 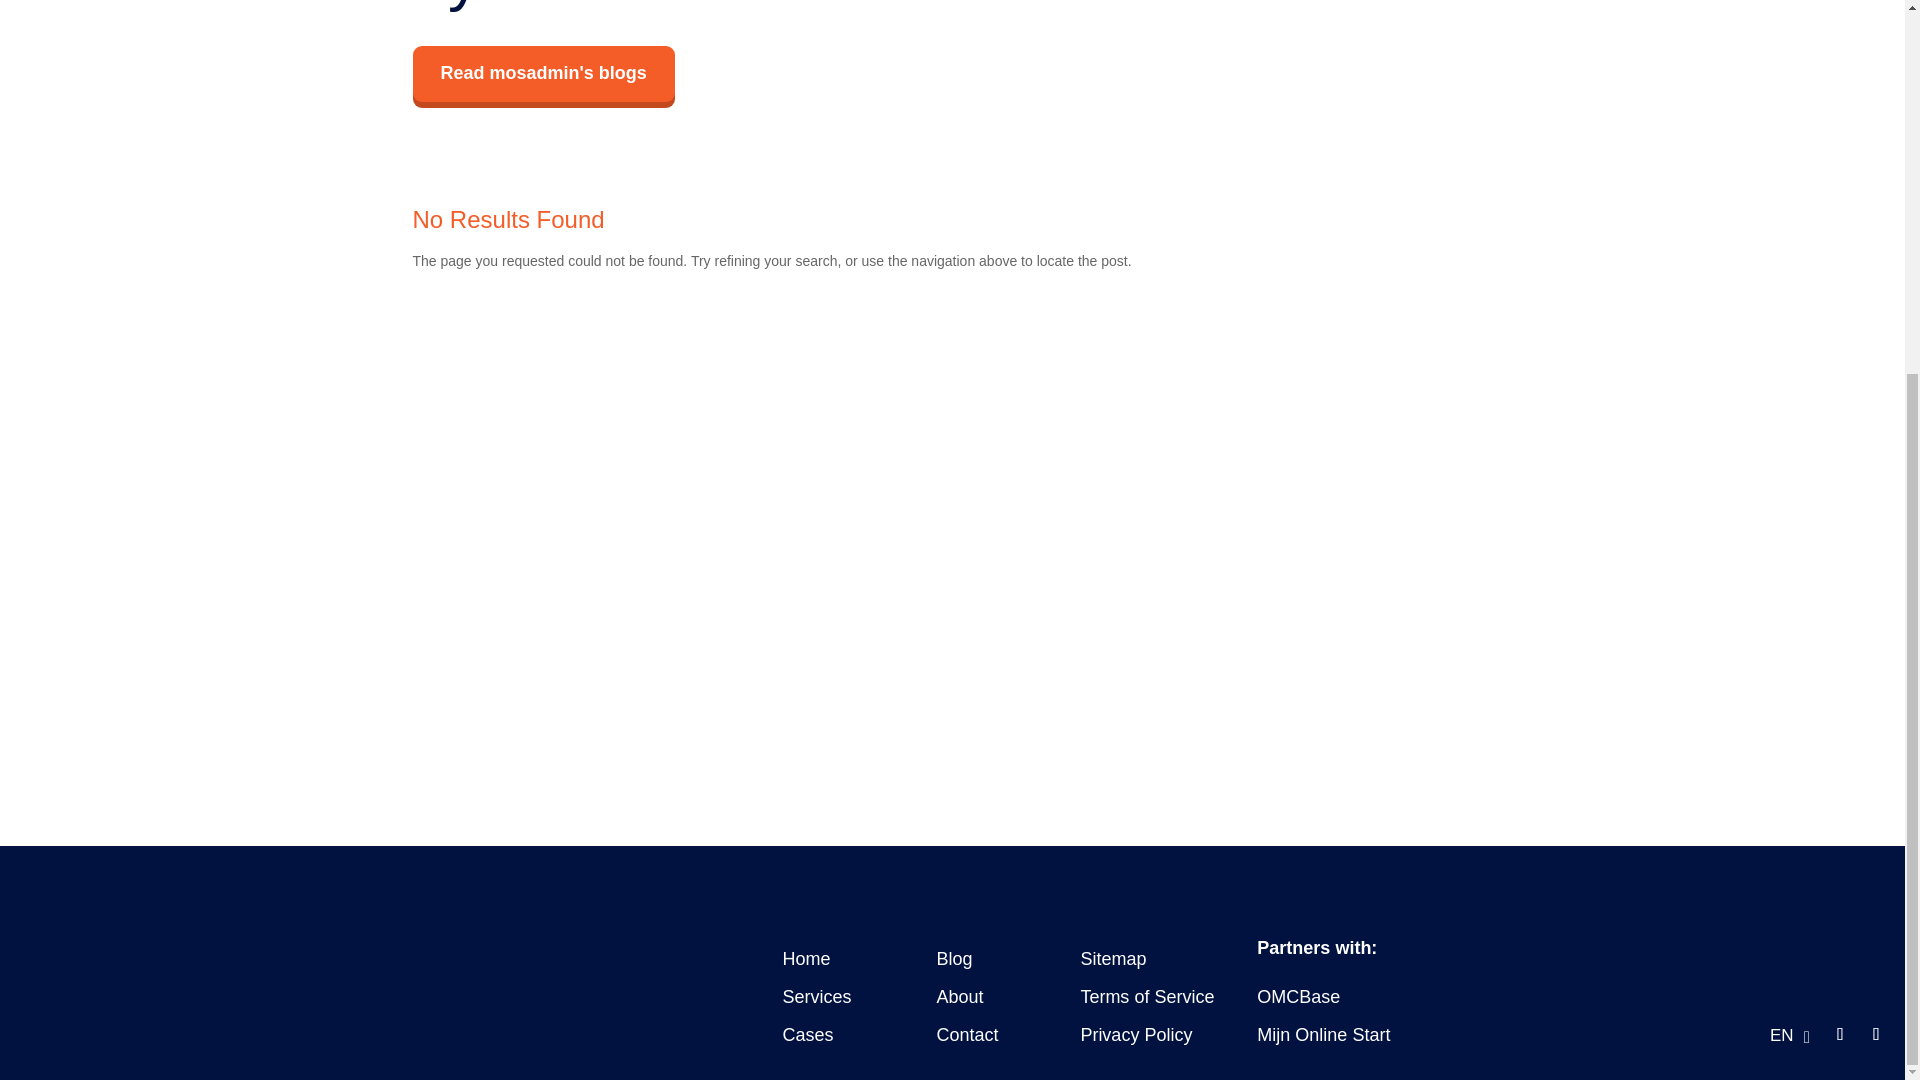 What do you see at coordinates (1850, 1034) in the screenshot?
I see `Follow on LinkedIn` at bounding box center [1850, 1034].